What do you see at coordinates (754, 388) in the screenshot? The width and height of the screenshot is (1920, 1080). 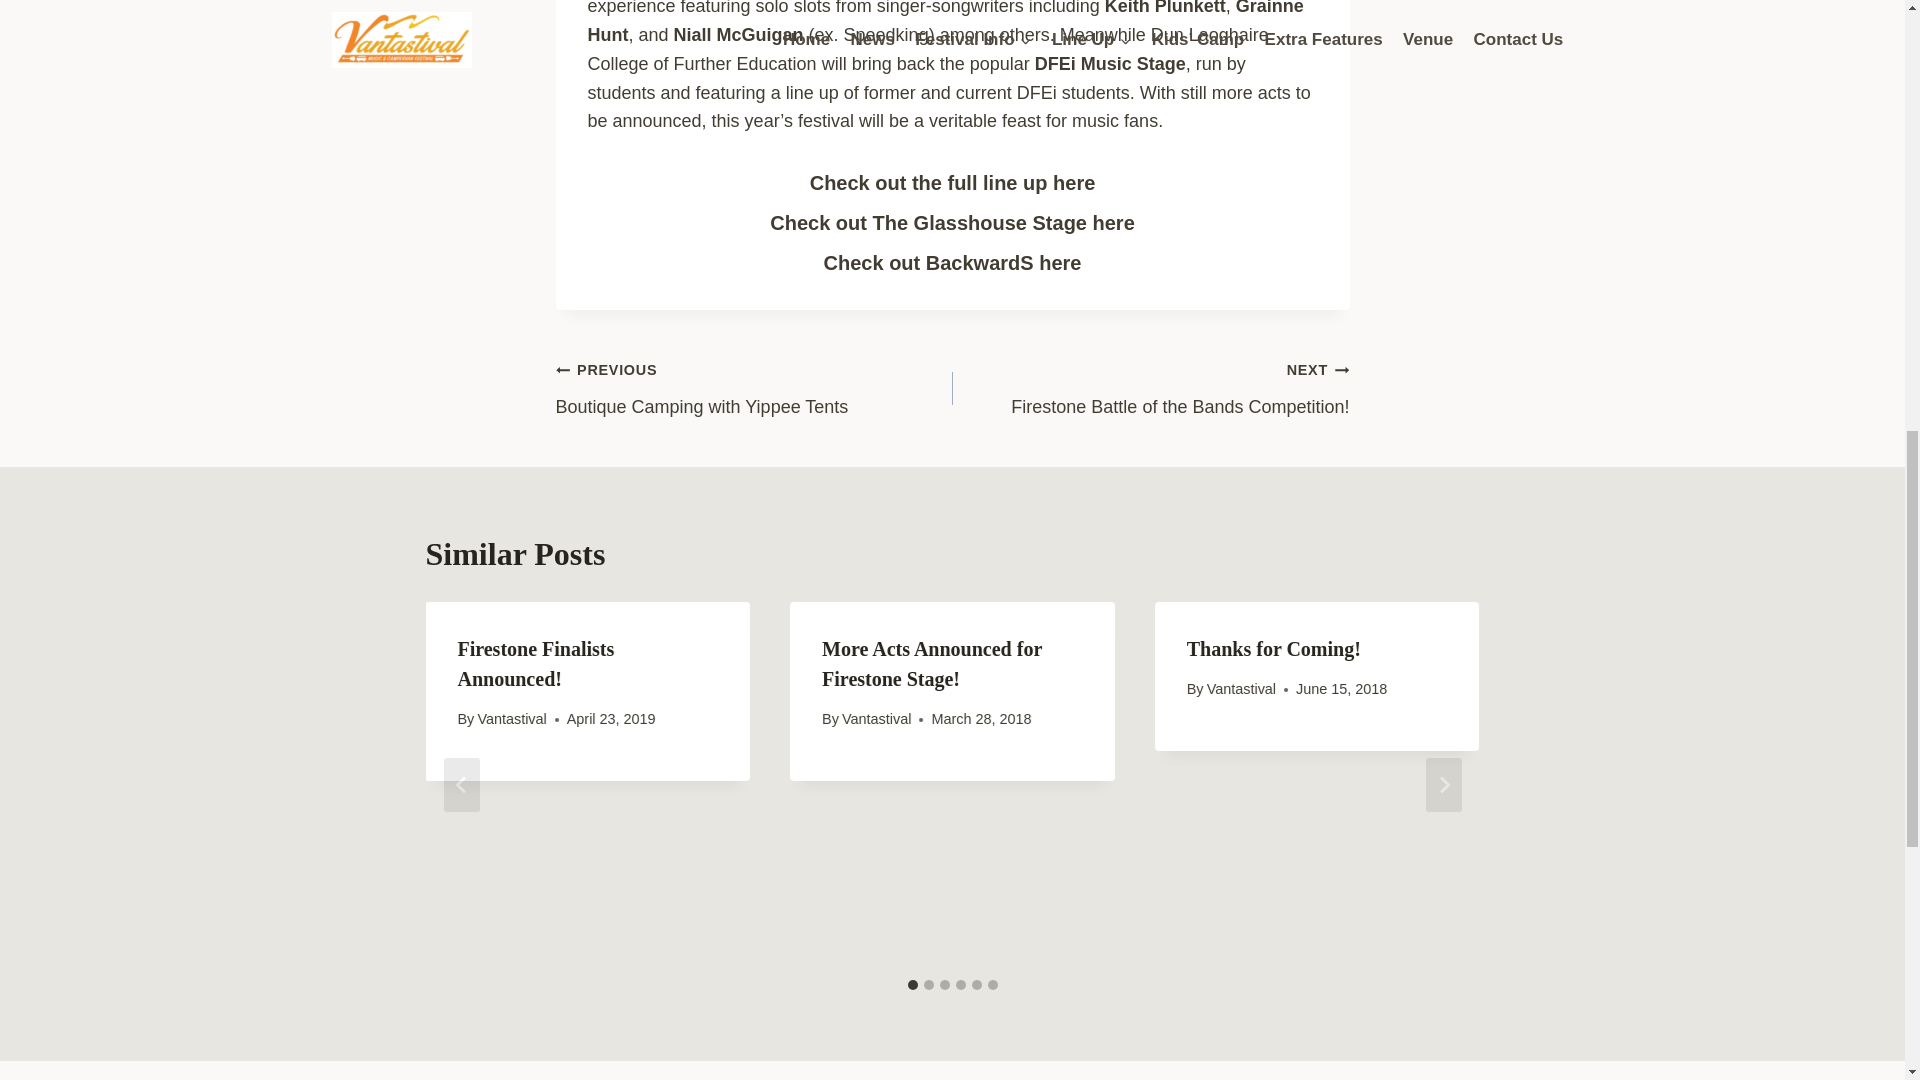 I see `Check out The Glasshouse Stage here` at bounding box center [754, 388].